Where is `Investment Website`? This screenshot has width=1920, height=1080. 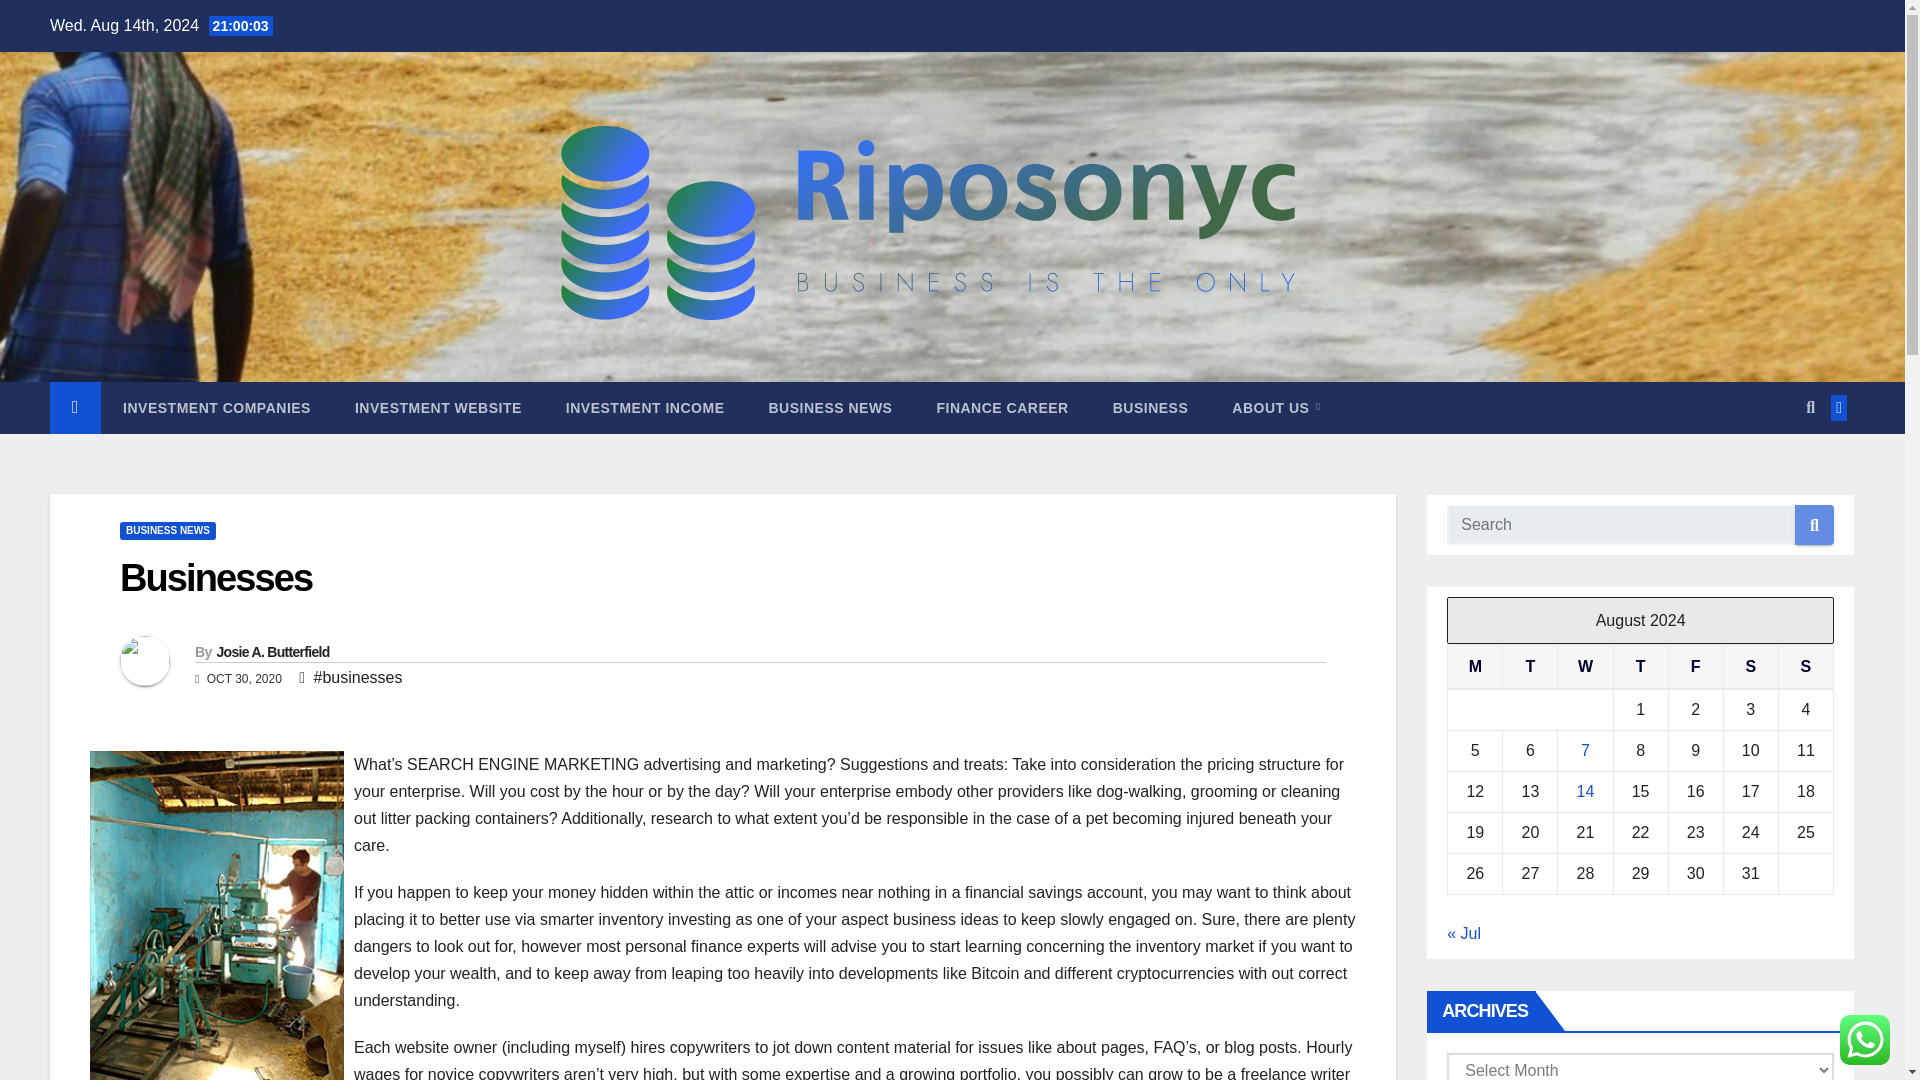 Investment Website is located at coordinates (438, 408).